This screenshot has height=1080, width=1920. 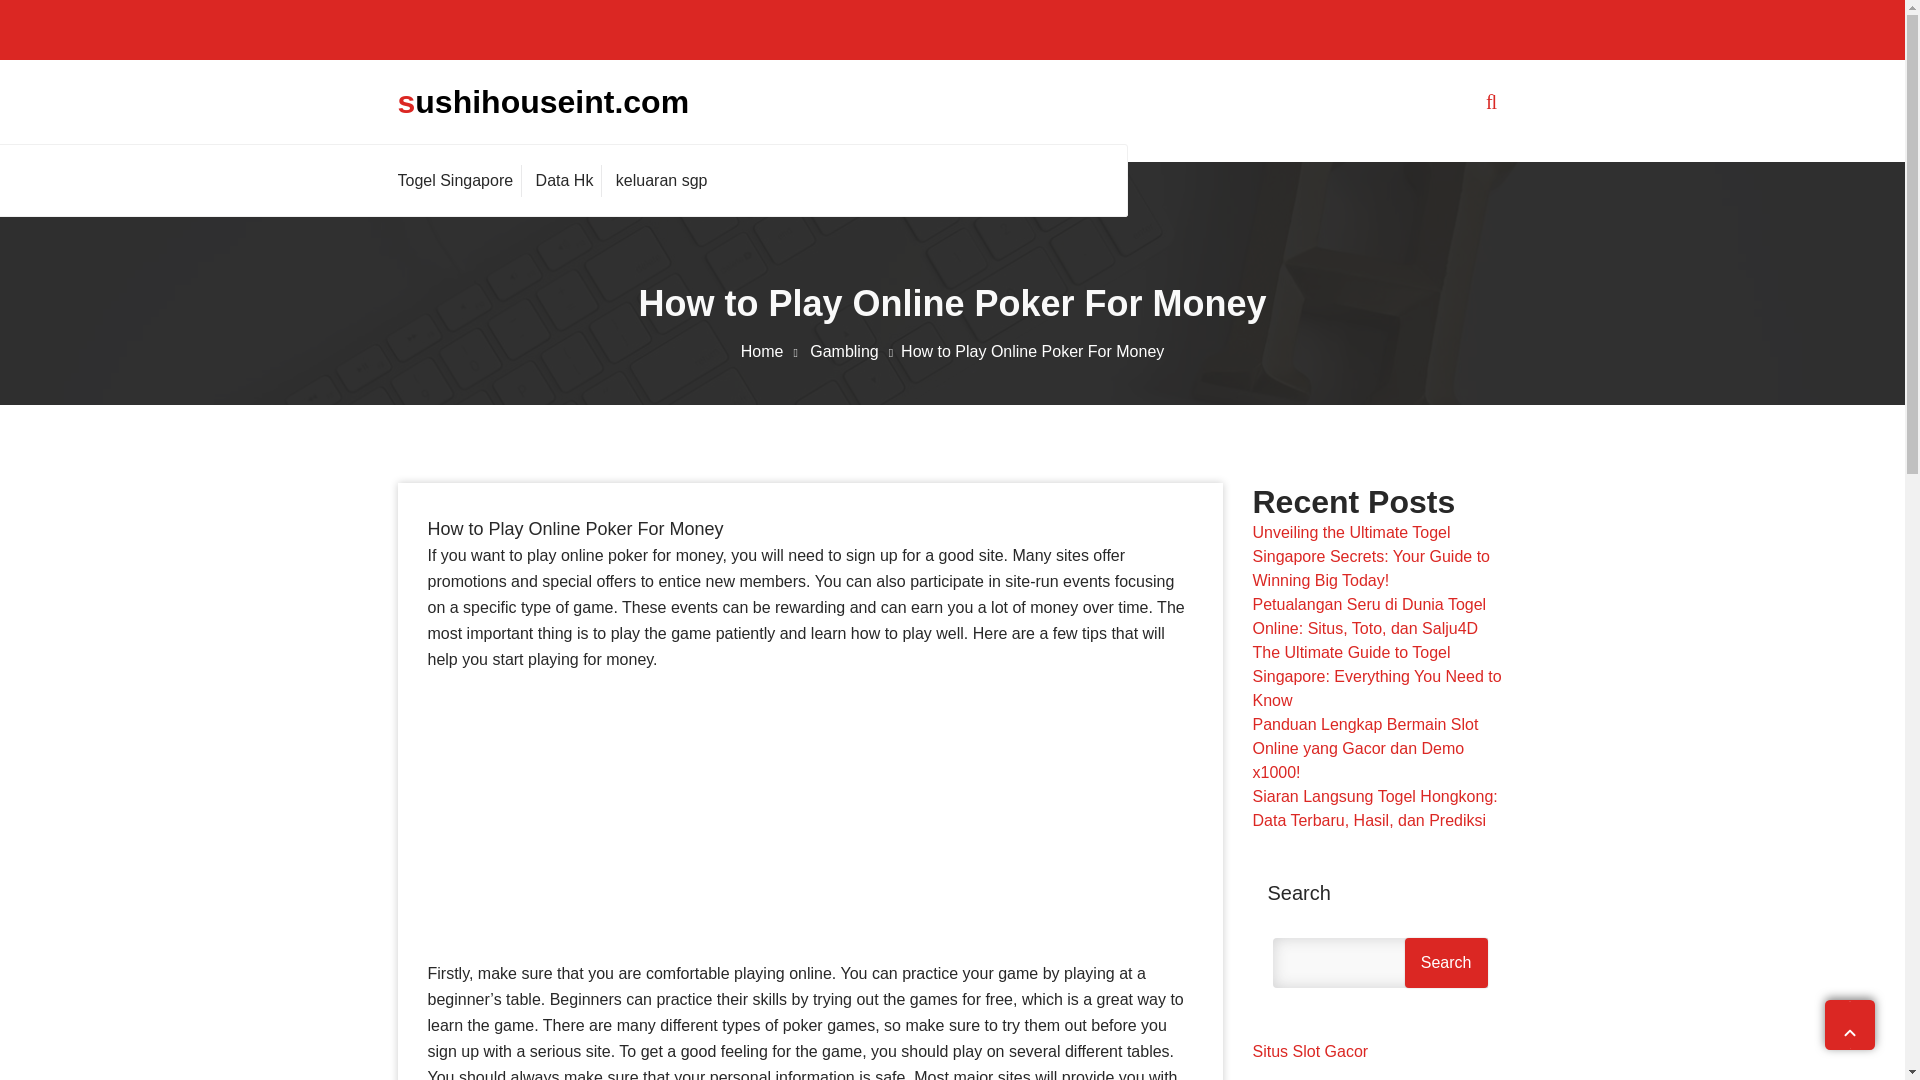 What do you see at coordinates (543, 102) in the screenshot?
I see `sushihouseint.com` at bounding box center [543, 102].